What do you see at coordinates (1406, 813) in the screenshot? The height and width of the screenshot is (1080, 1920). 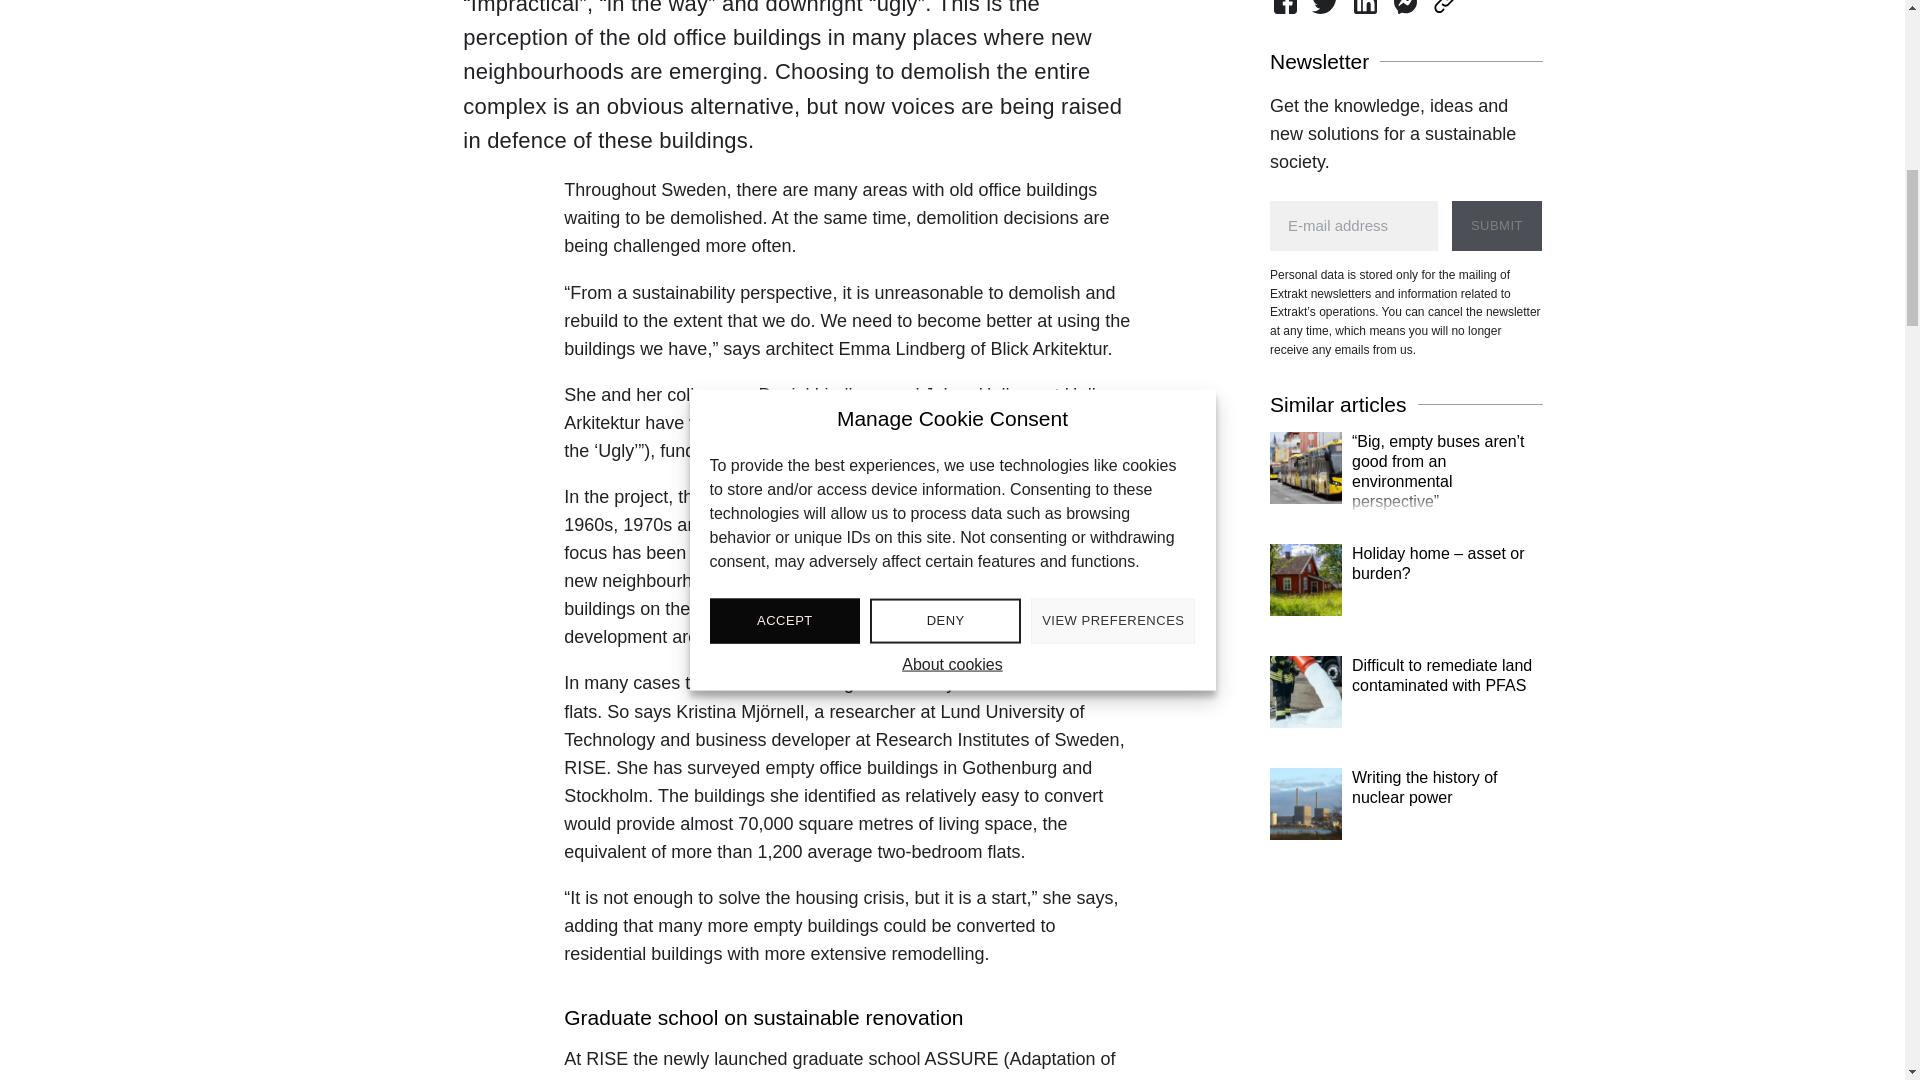 I see `Writing the history of nuclear power` at bounding box center [1406, 813].